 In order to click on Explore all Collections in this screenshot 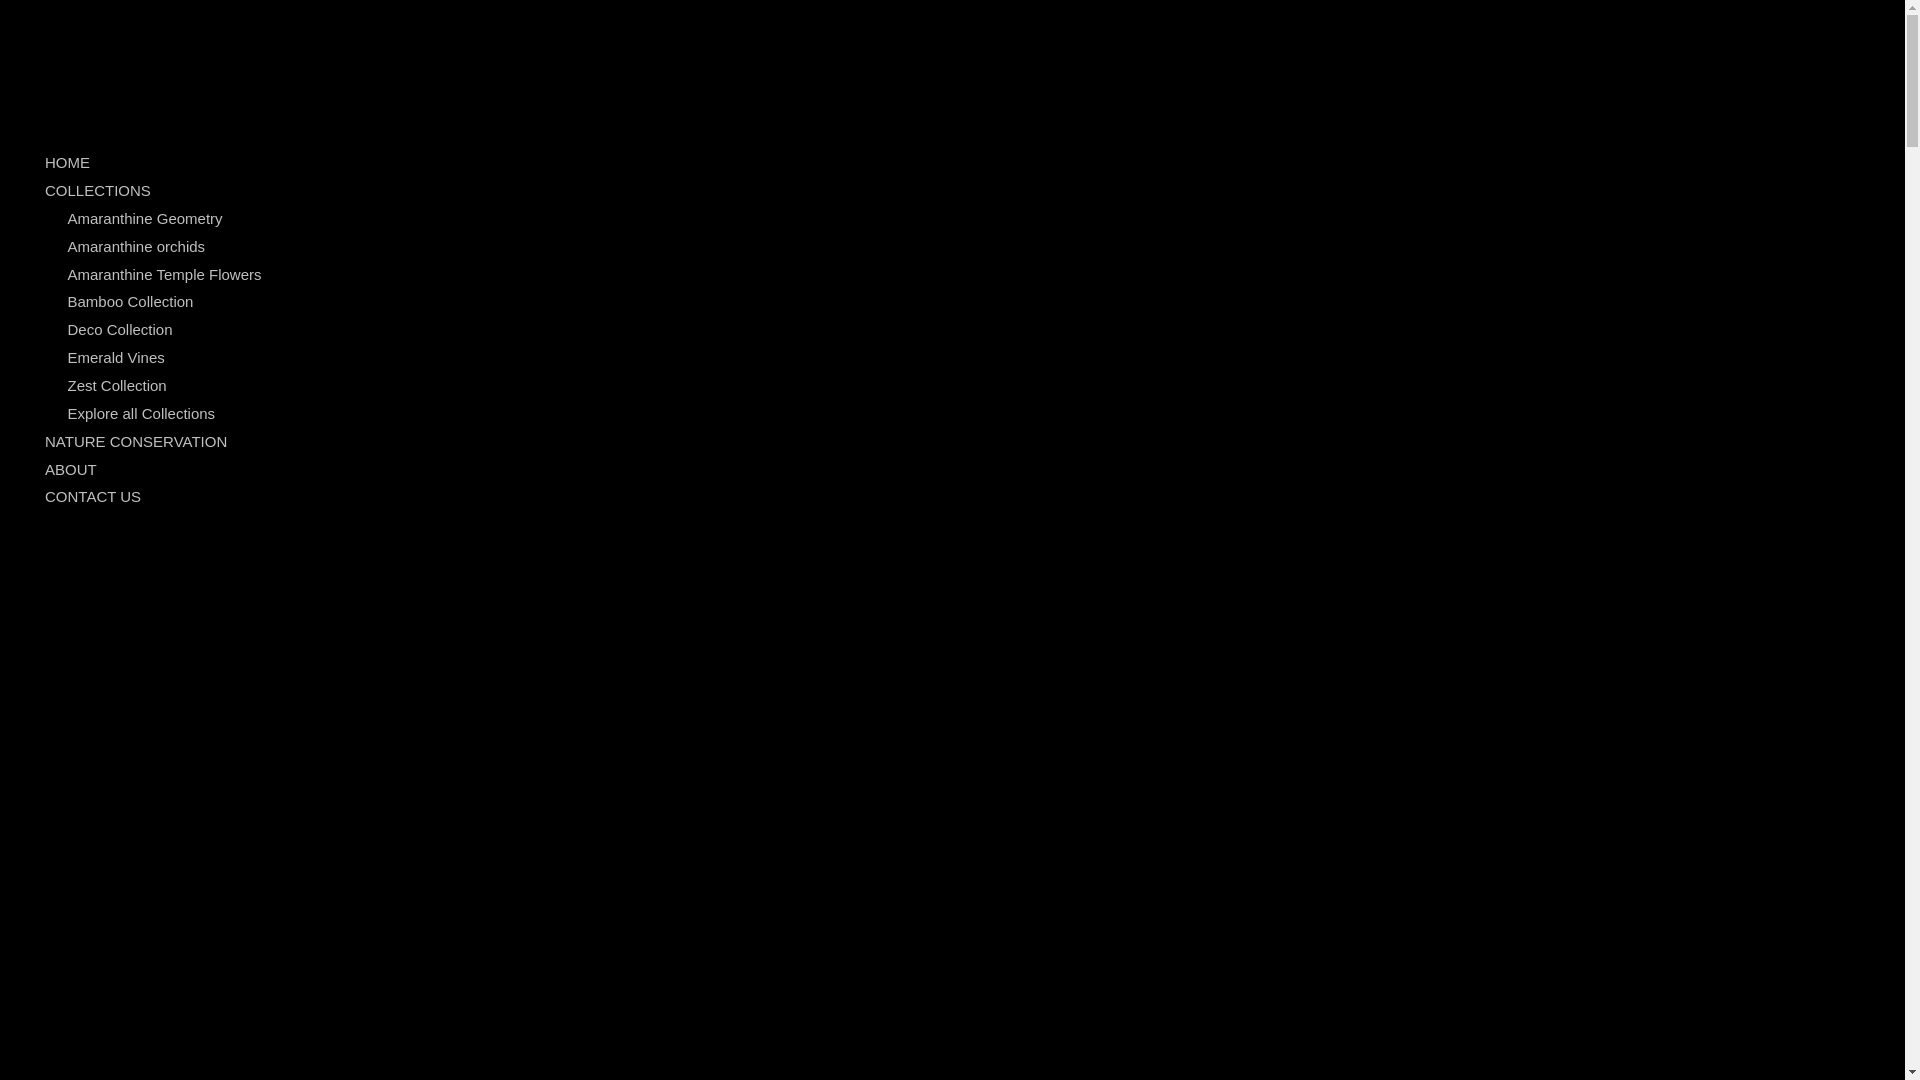, I will do `click(142, 414)`.